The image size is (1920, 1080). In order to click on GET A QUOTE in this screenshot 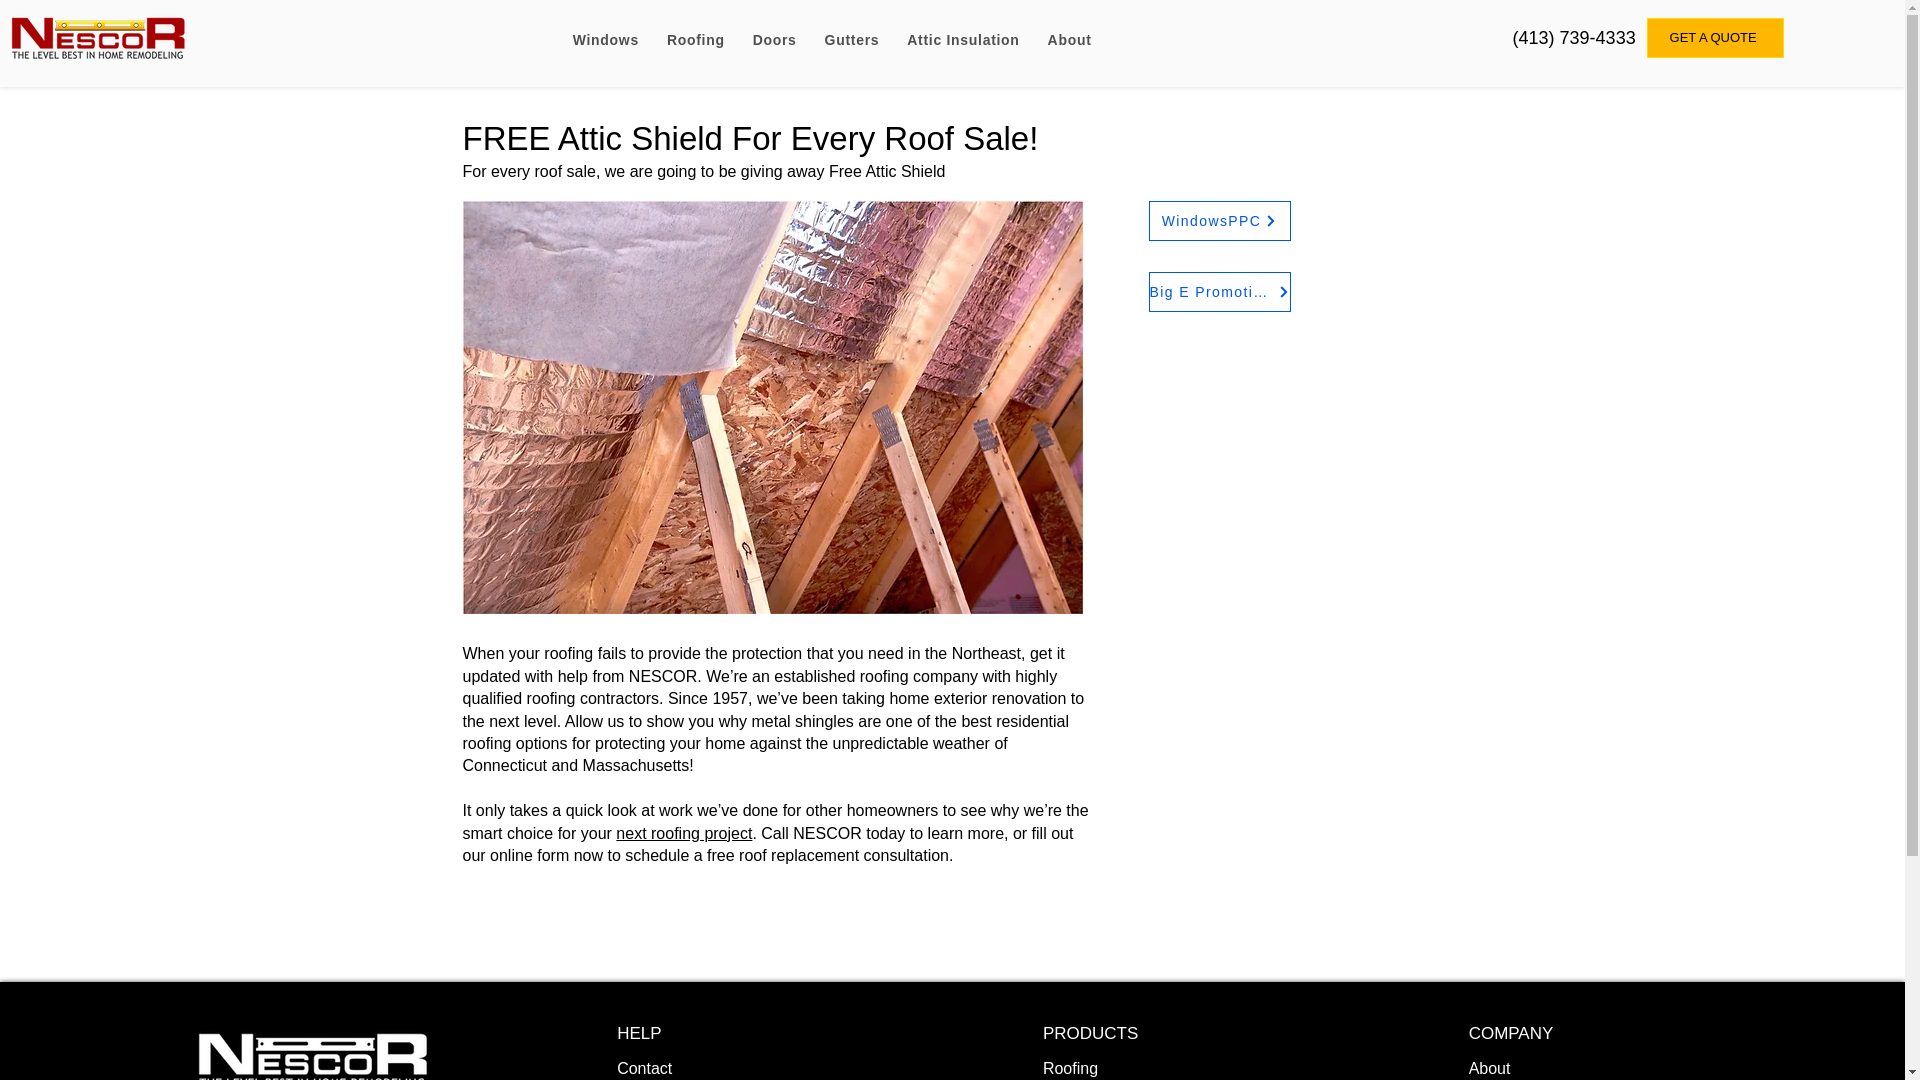, I will do `click(1715, 38)`.